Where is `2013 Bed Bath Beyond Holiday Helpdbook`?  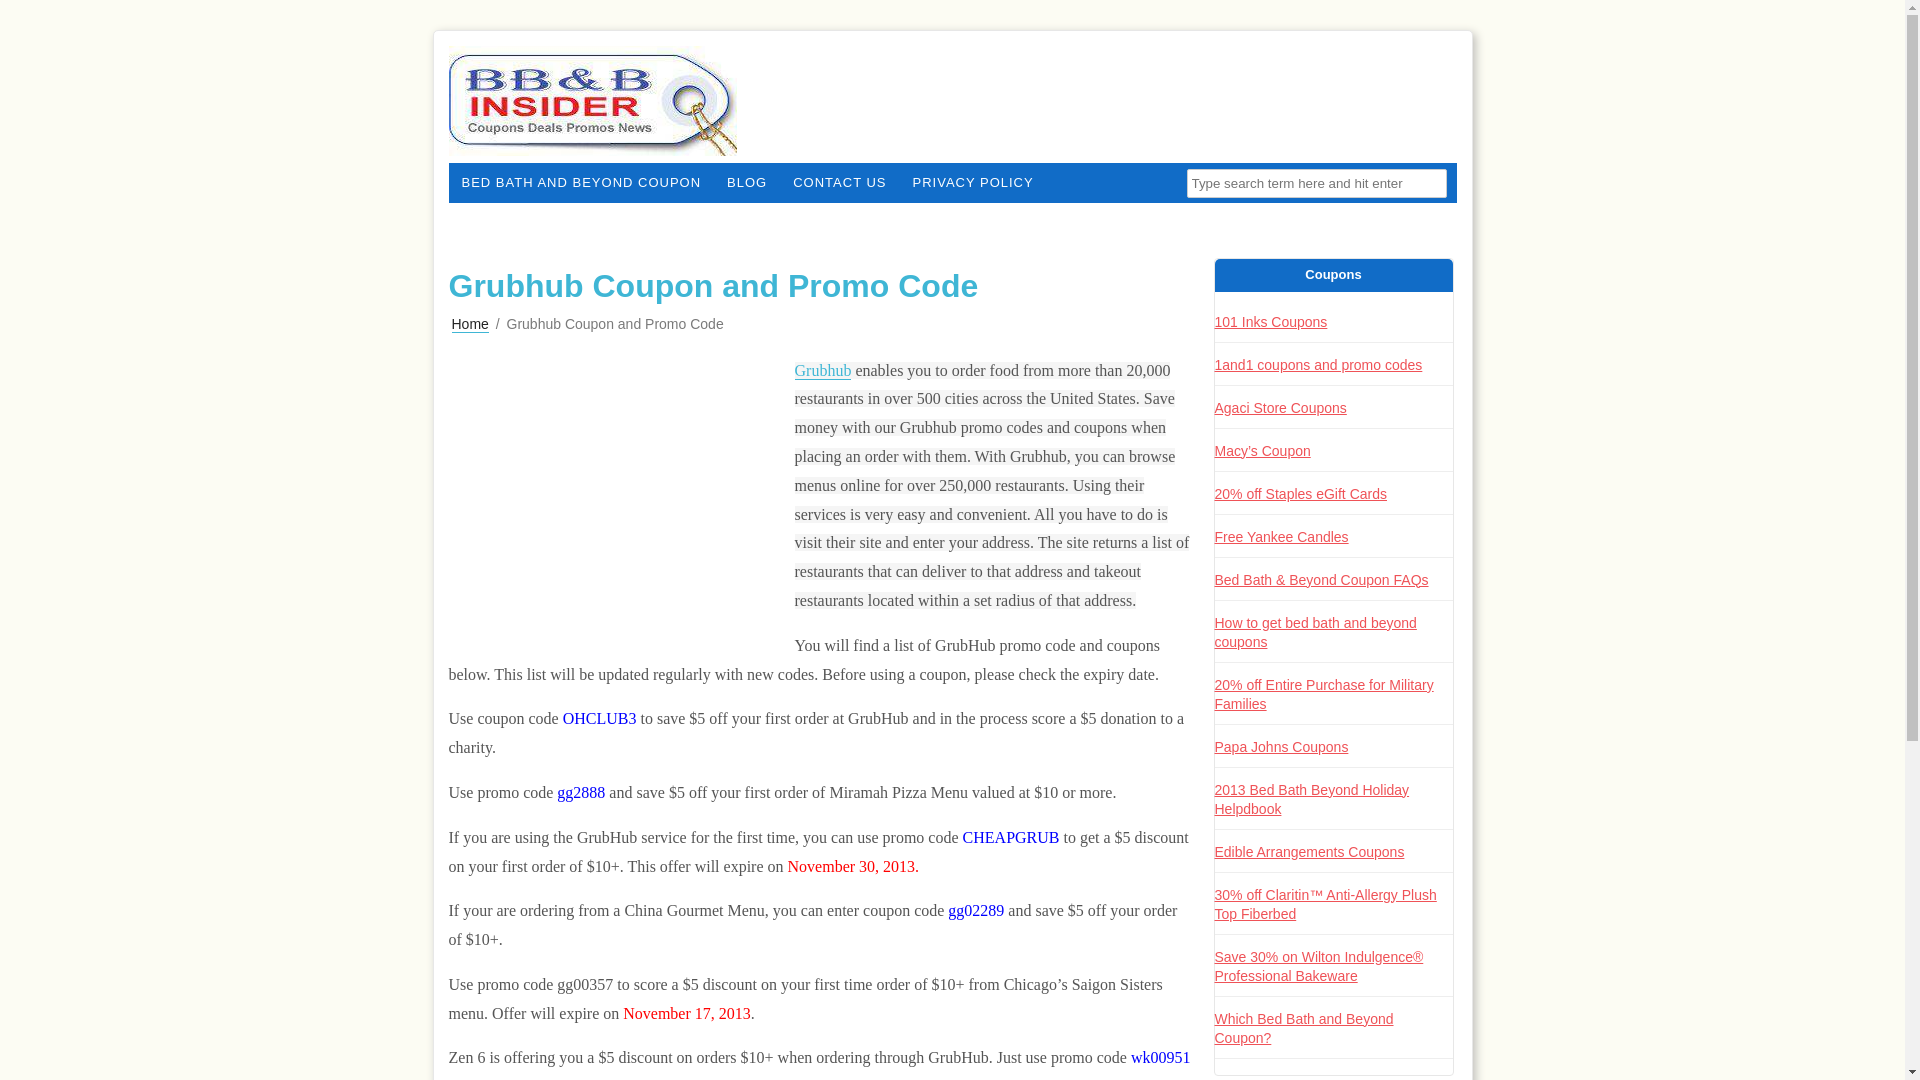
2013 Bed Bath Beyond Holiday Helpdbook is located at coordinates (1311, 798).